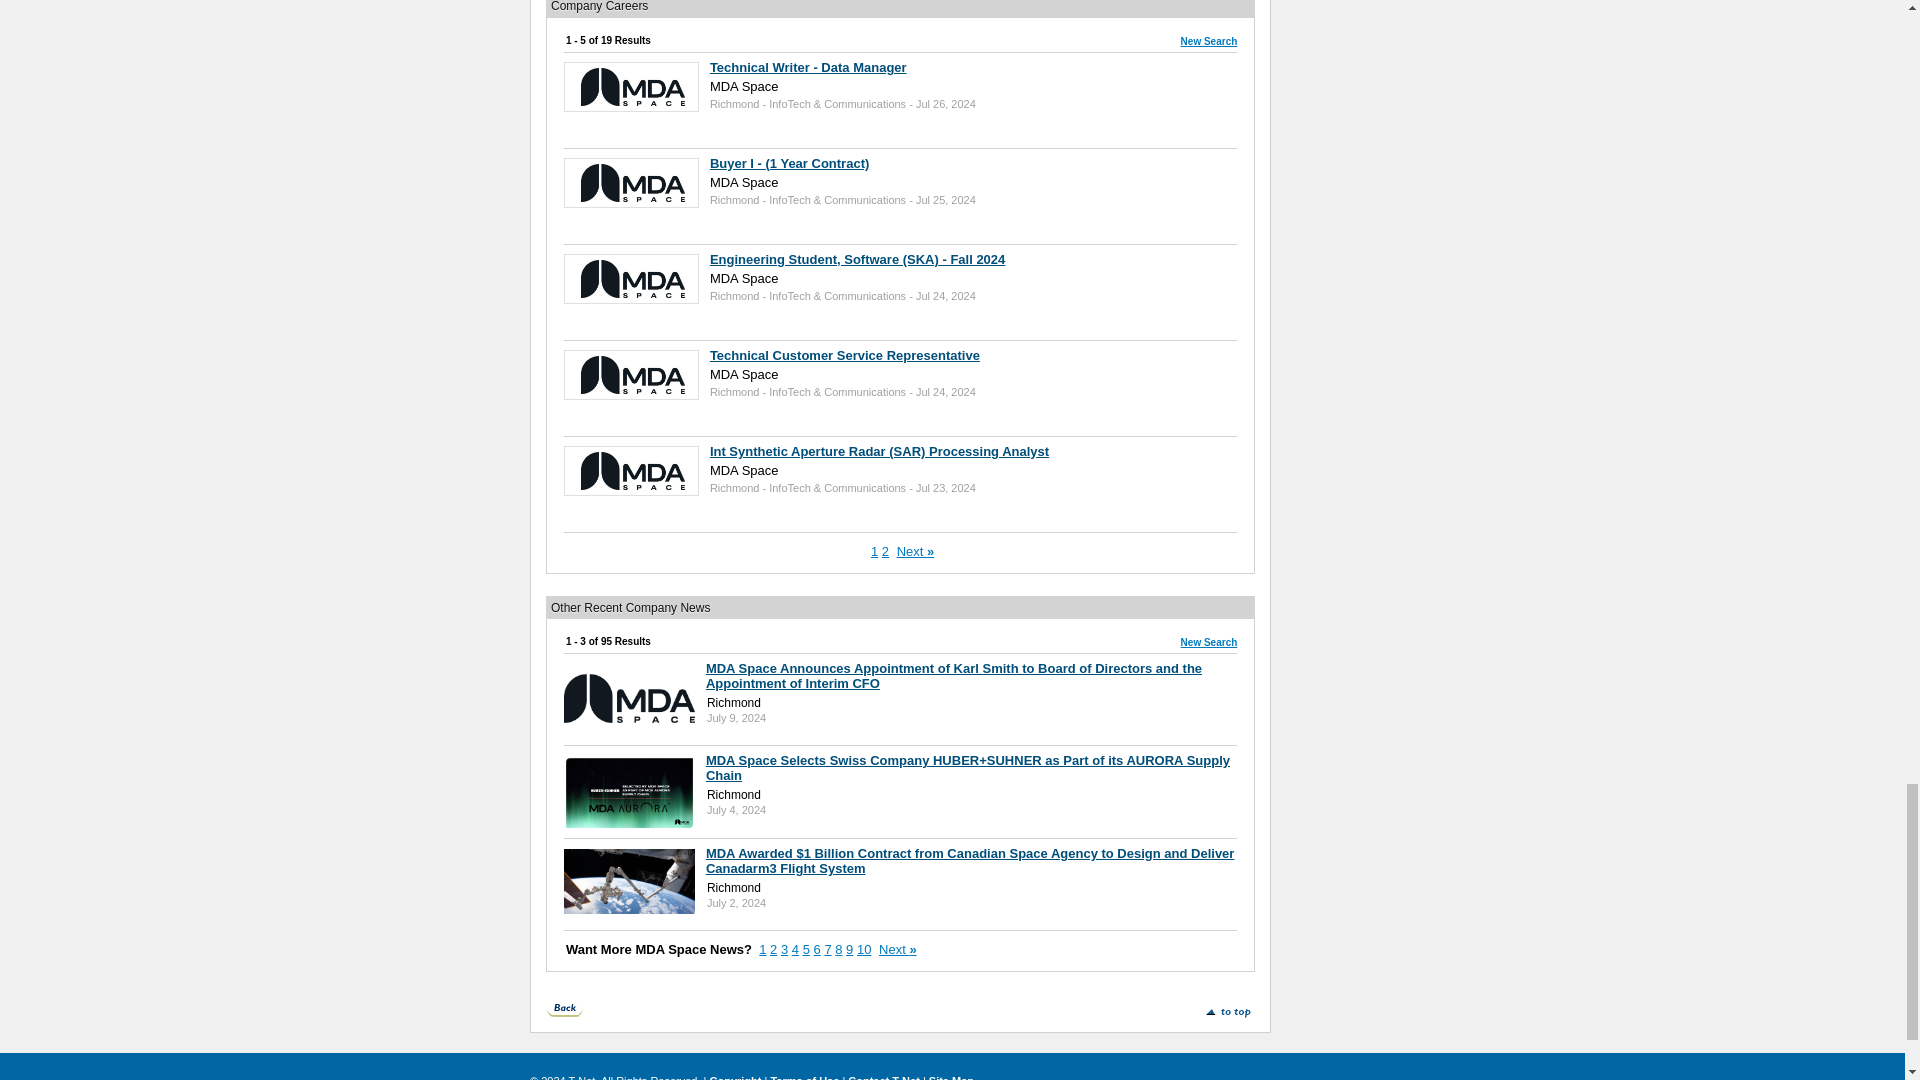 The width and height of the screenshot is (1920, 1080). What do you see at coordinates (844, 354) in the screenshot?
I see `Technical Customer Service Representative at MDA Space` at bounding box center [844, 354].